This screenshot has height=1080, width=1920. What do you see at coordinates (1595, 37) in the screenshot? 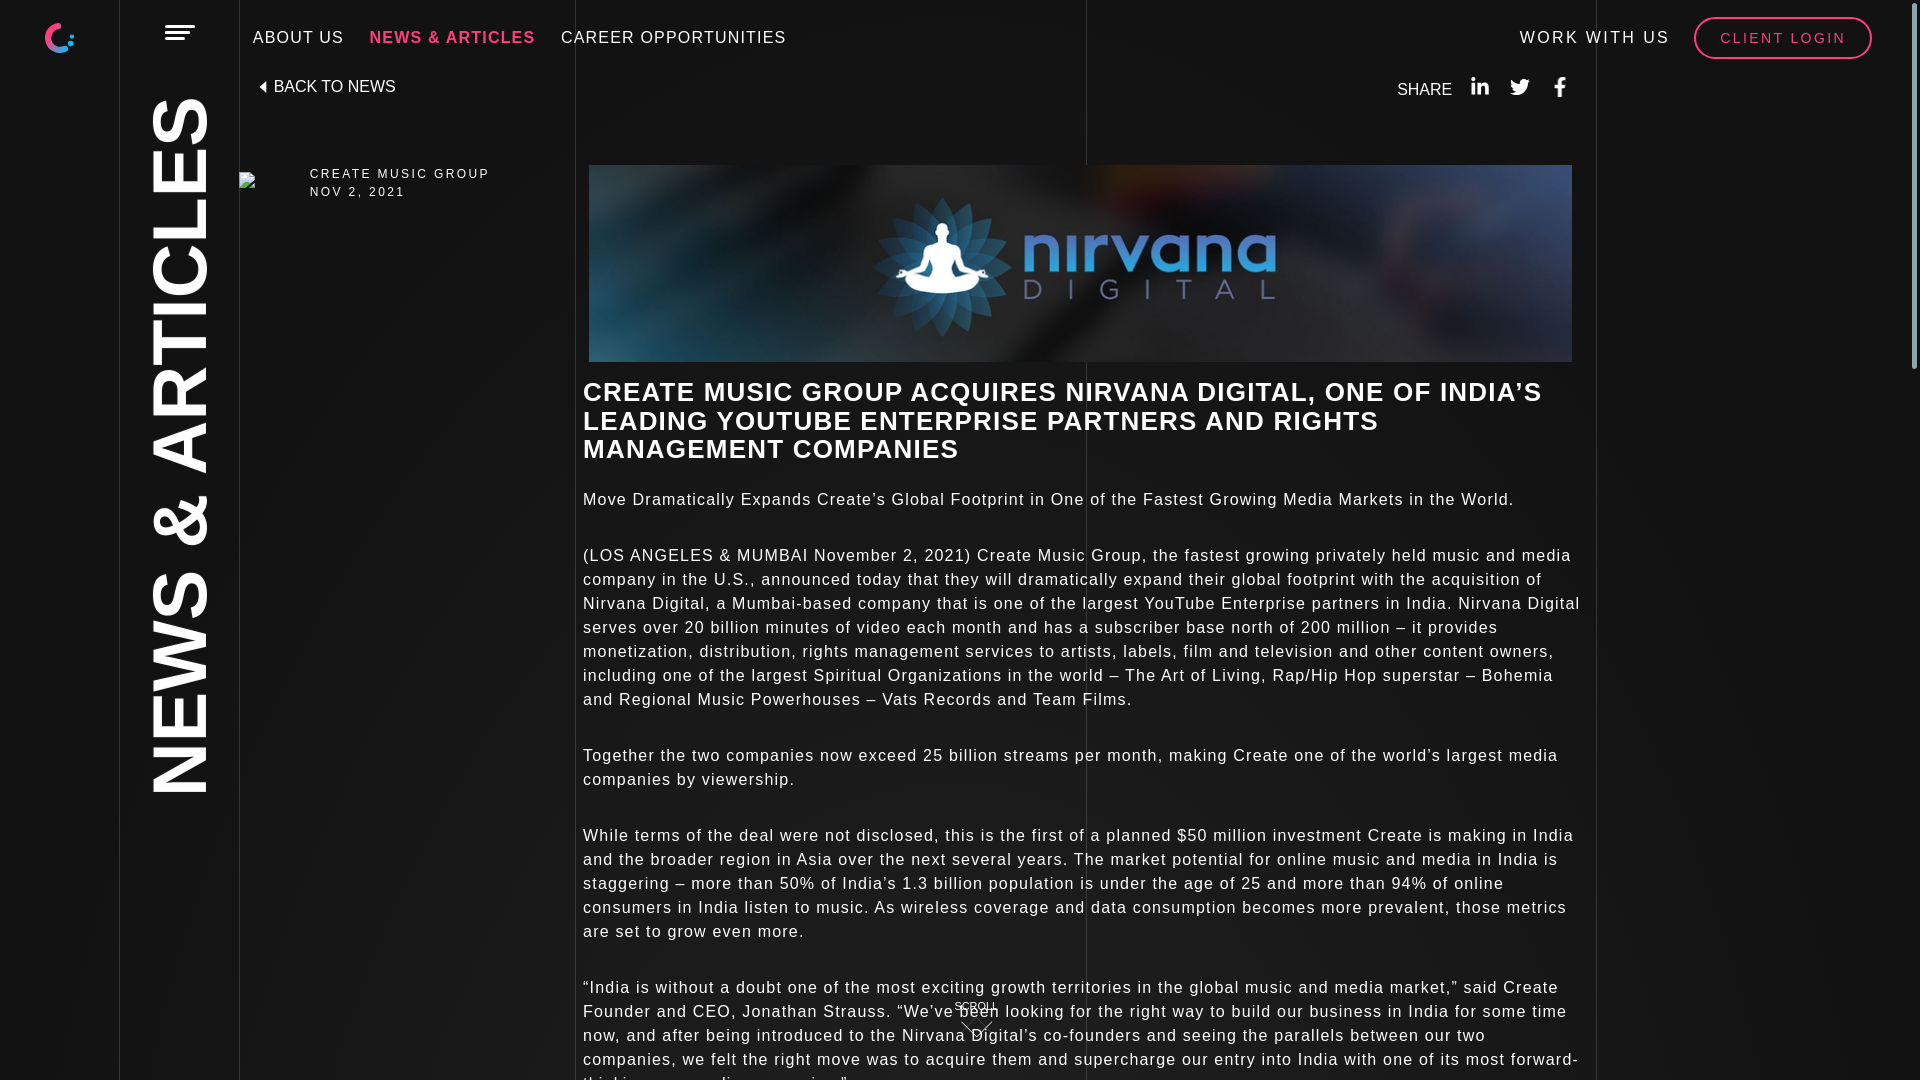
I see `Work With Us` at bounding box center [1595, 37].